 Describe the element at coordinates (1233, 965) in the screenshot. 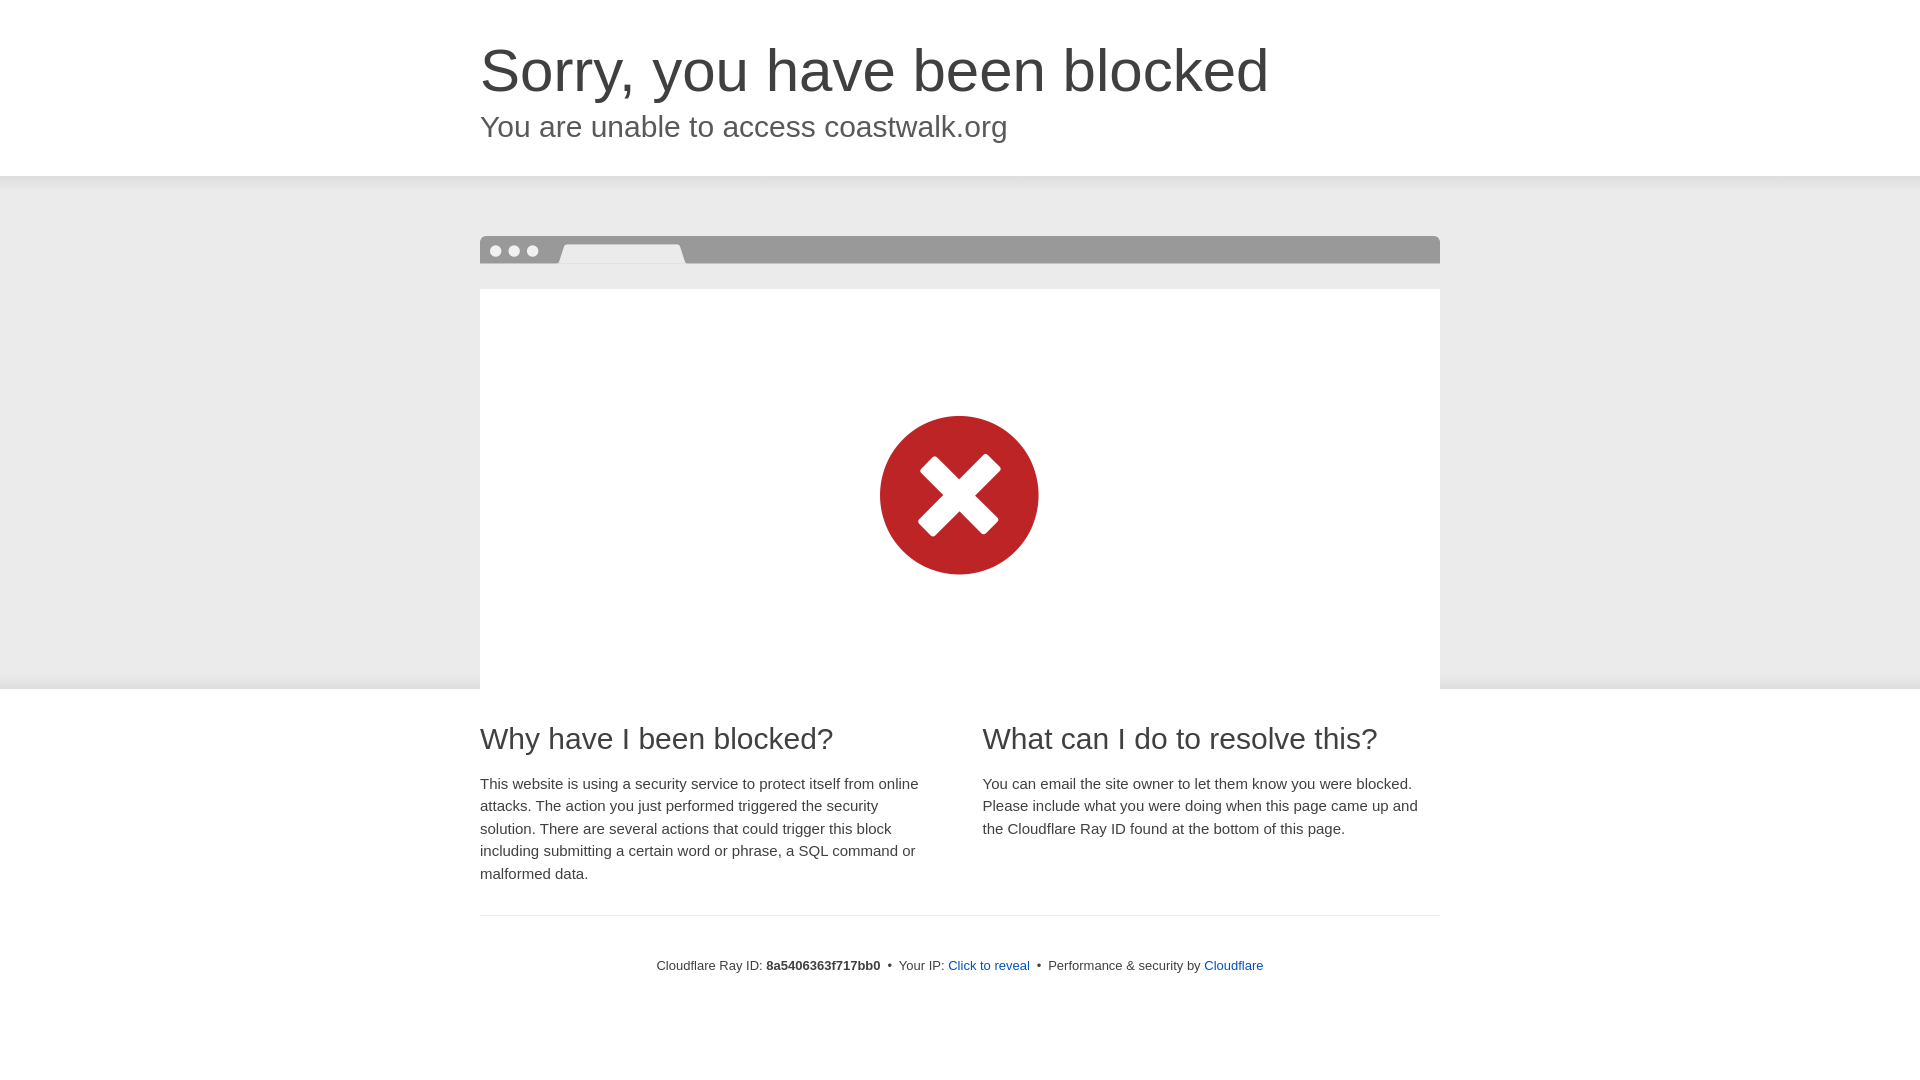

I see `Cloudflare` at that location.